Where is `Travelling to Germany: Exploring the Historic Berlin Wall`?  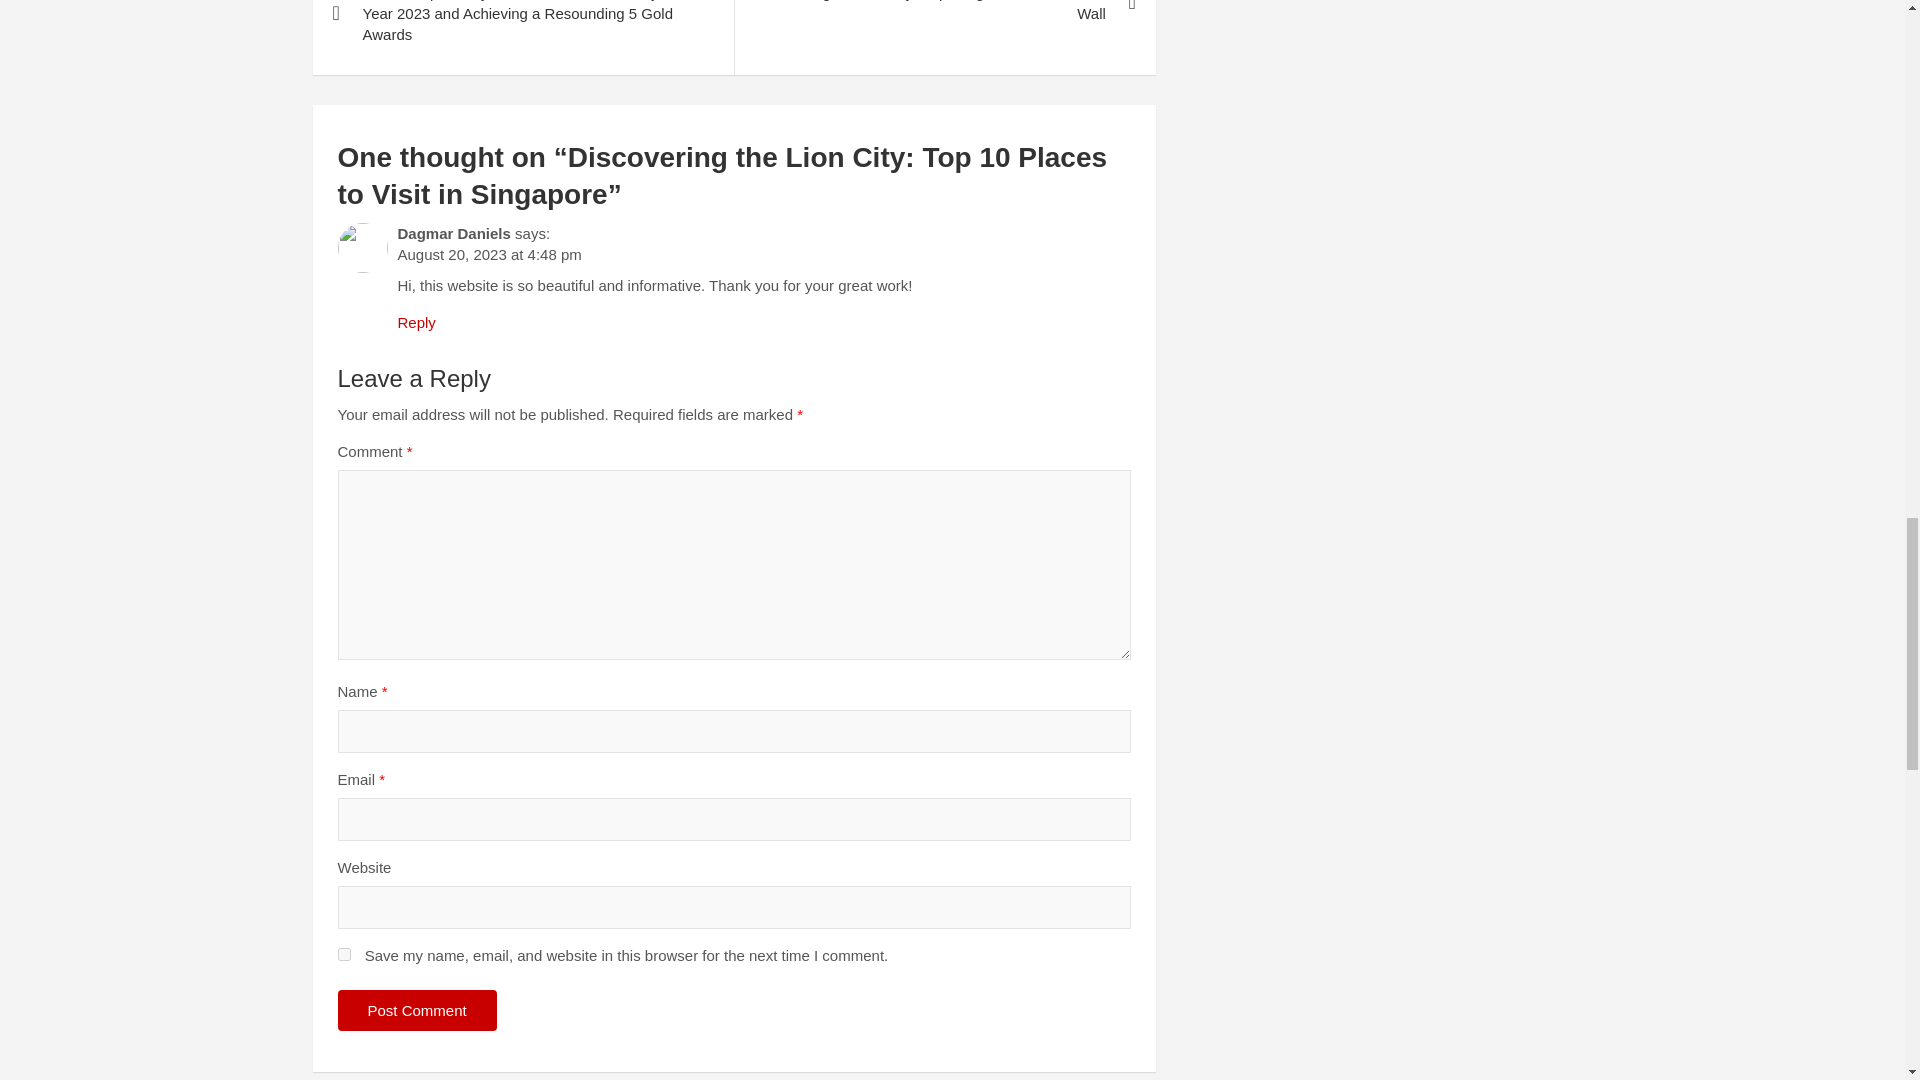
Travelling to Germany: Exploring the Historic Berlin Wall is located at coordinates (944, 27).